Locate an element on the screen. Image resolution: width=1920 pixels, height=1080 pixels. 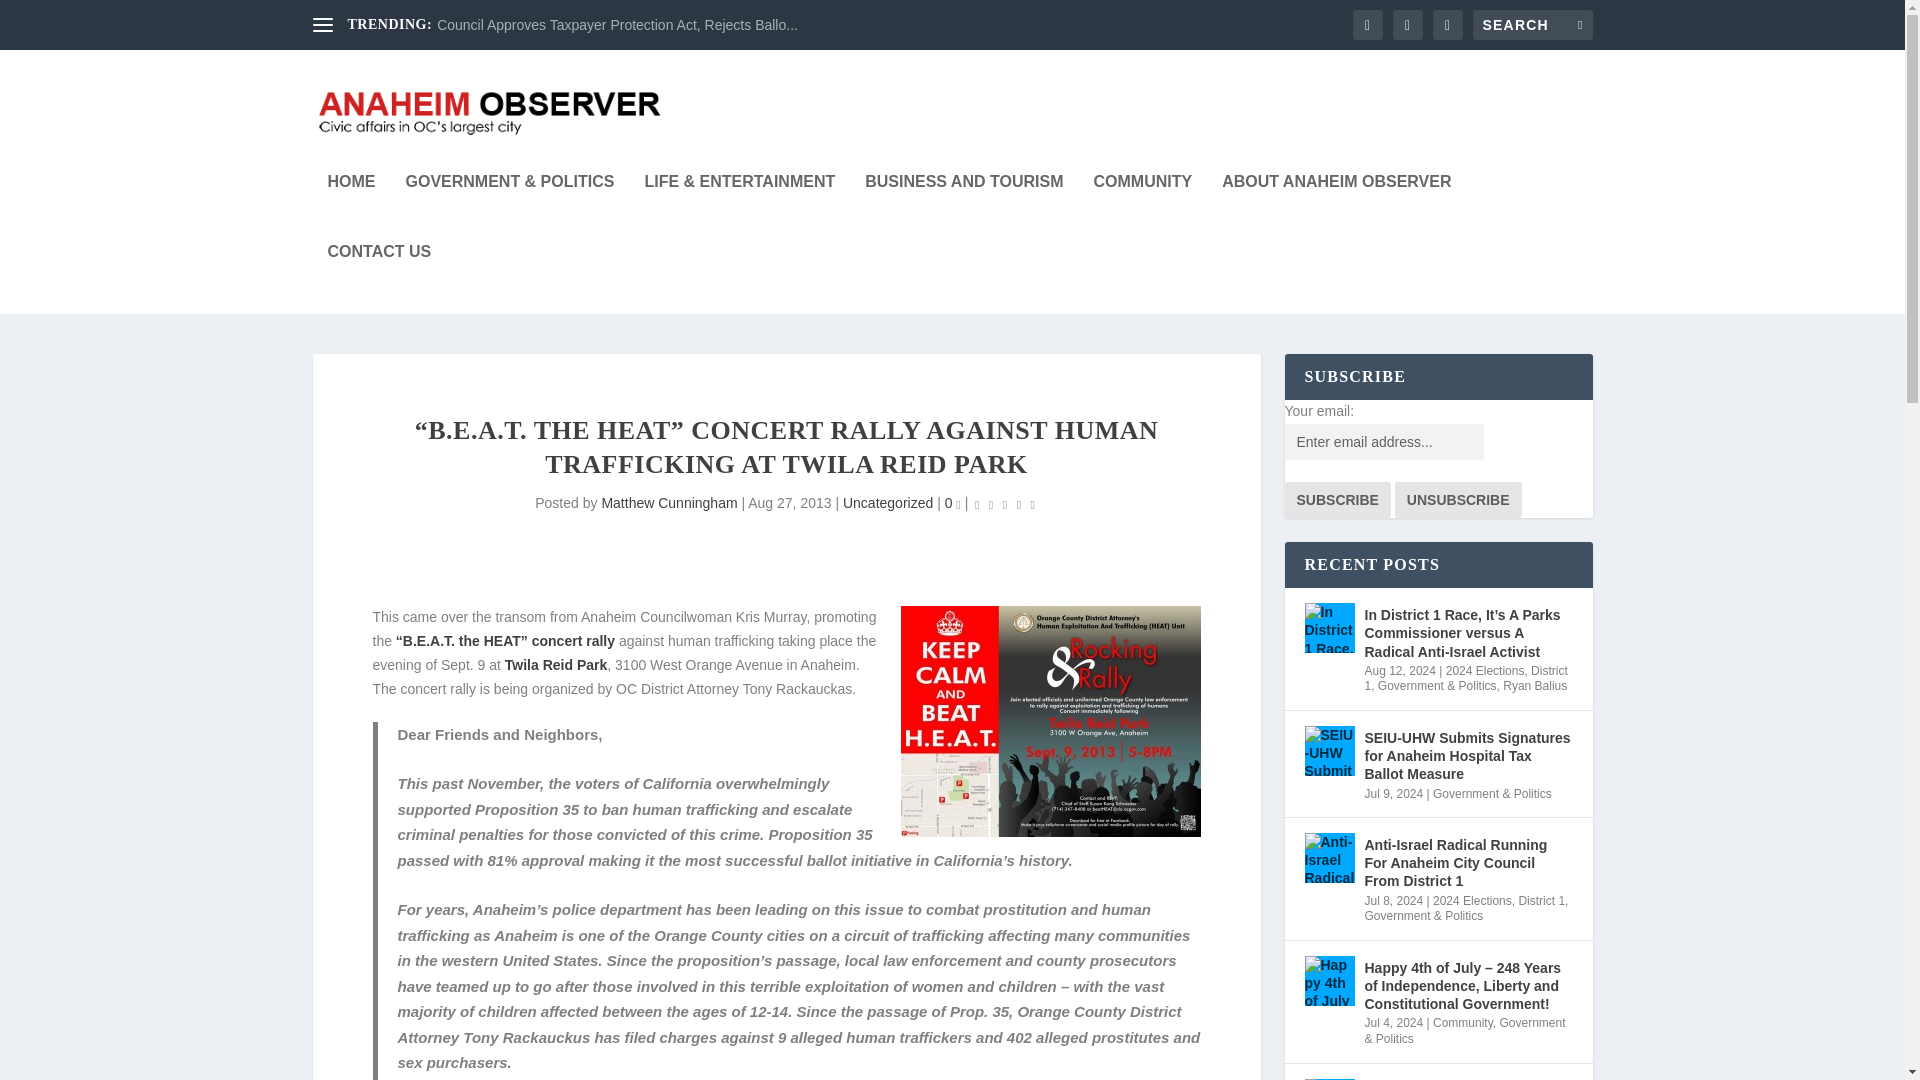
Council Approves Taxpayer Protection Act, Rejects Ballo... is located at coordinates (618, 25).